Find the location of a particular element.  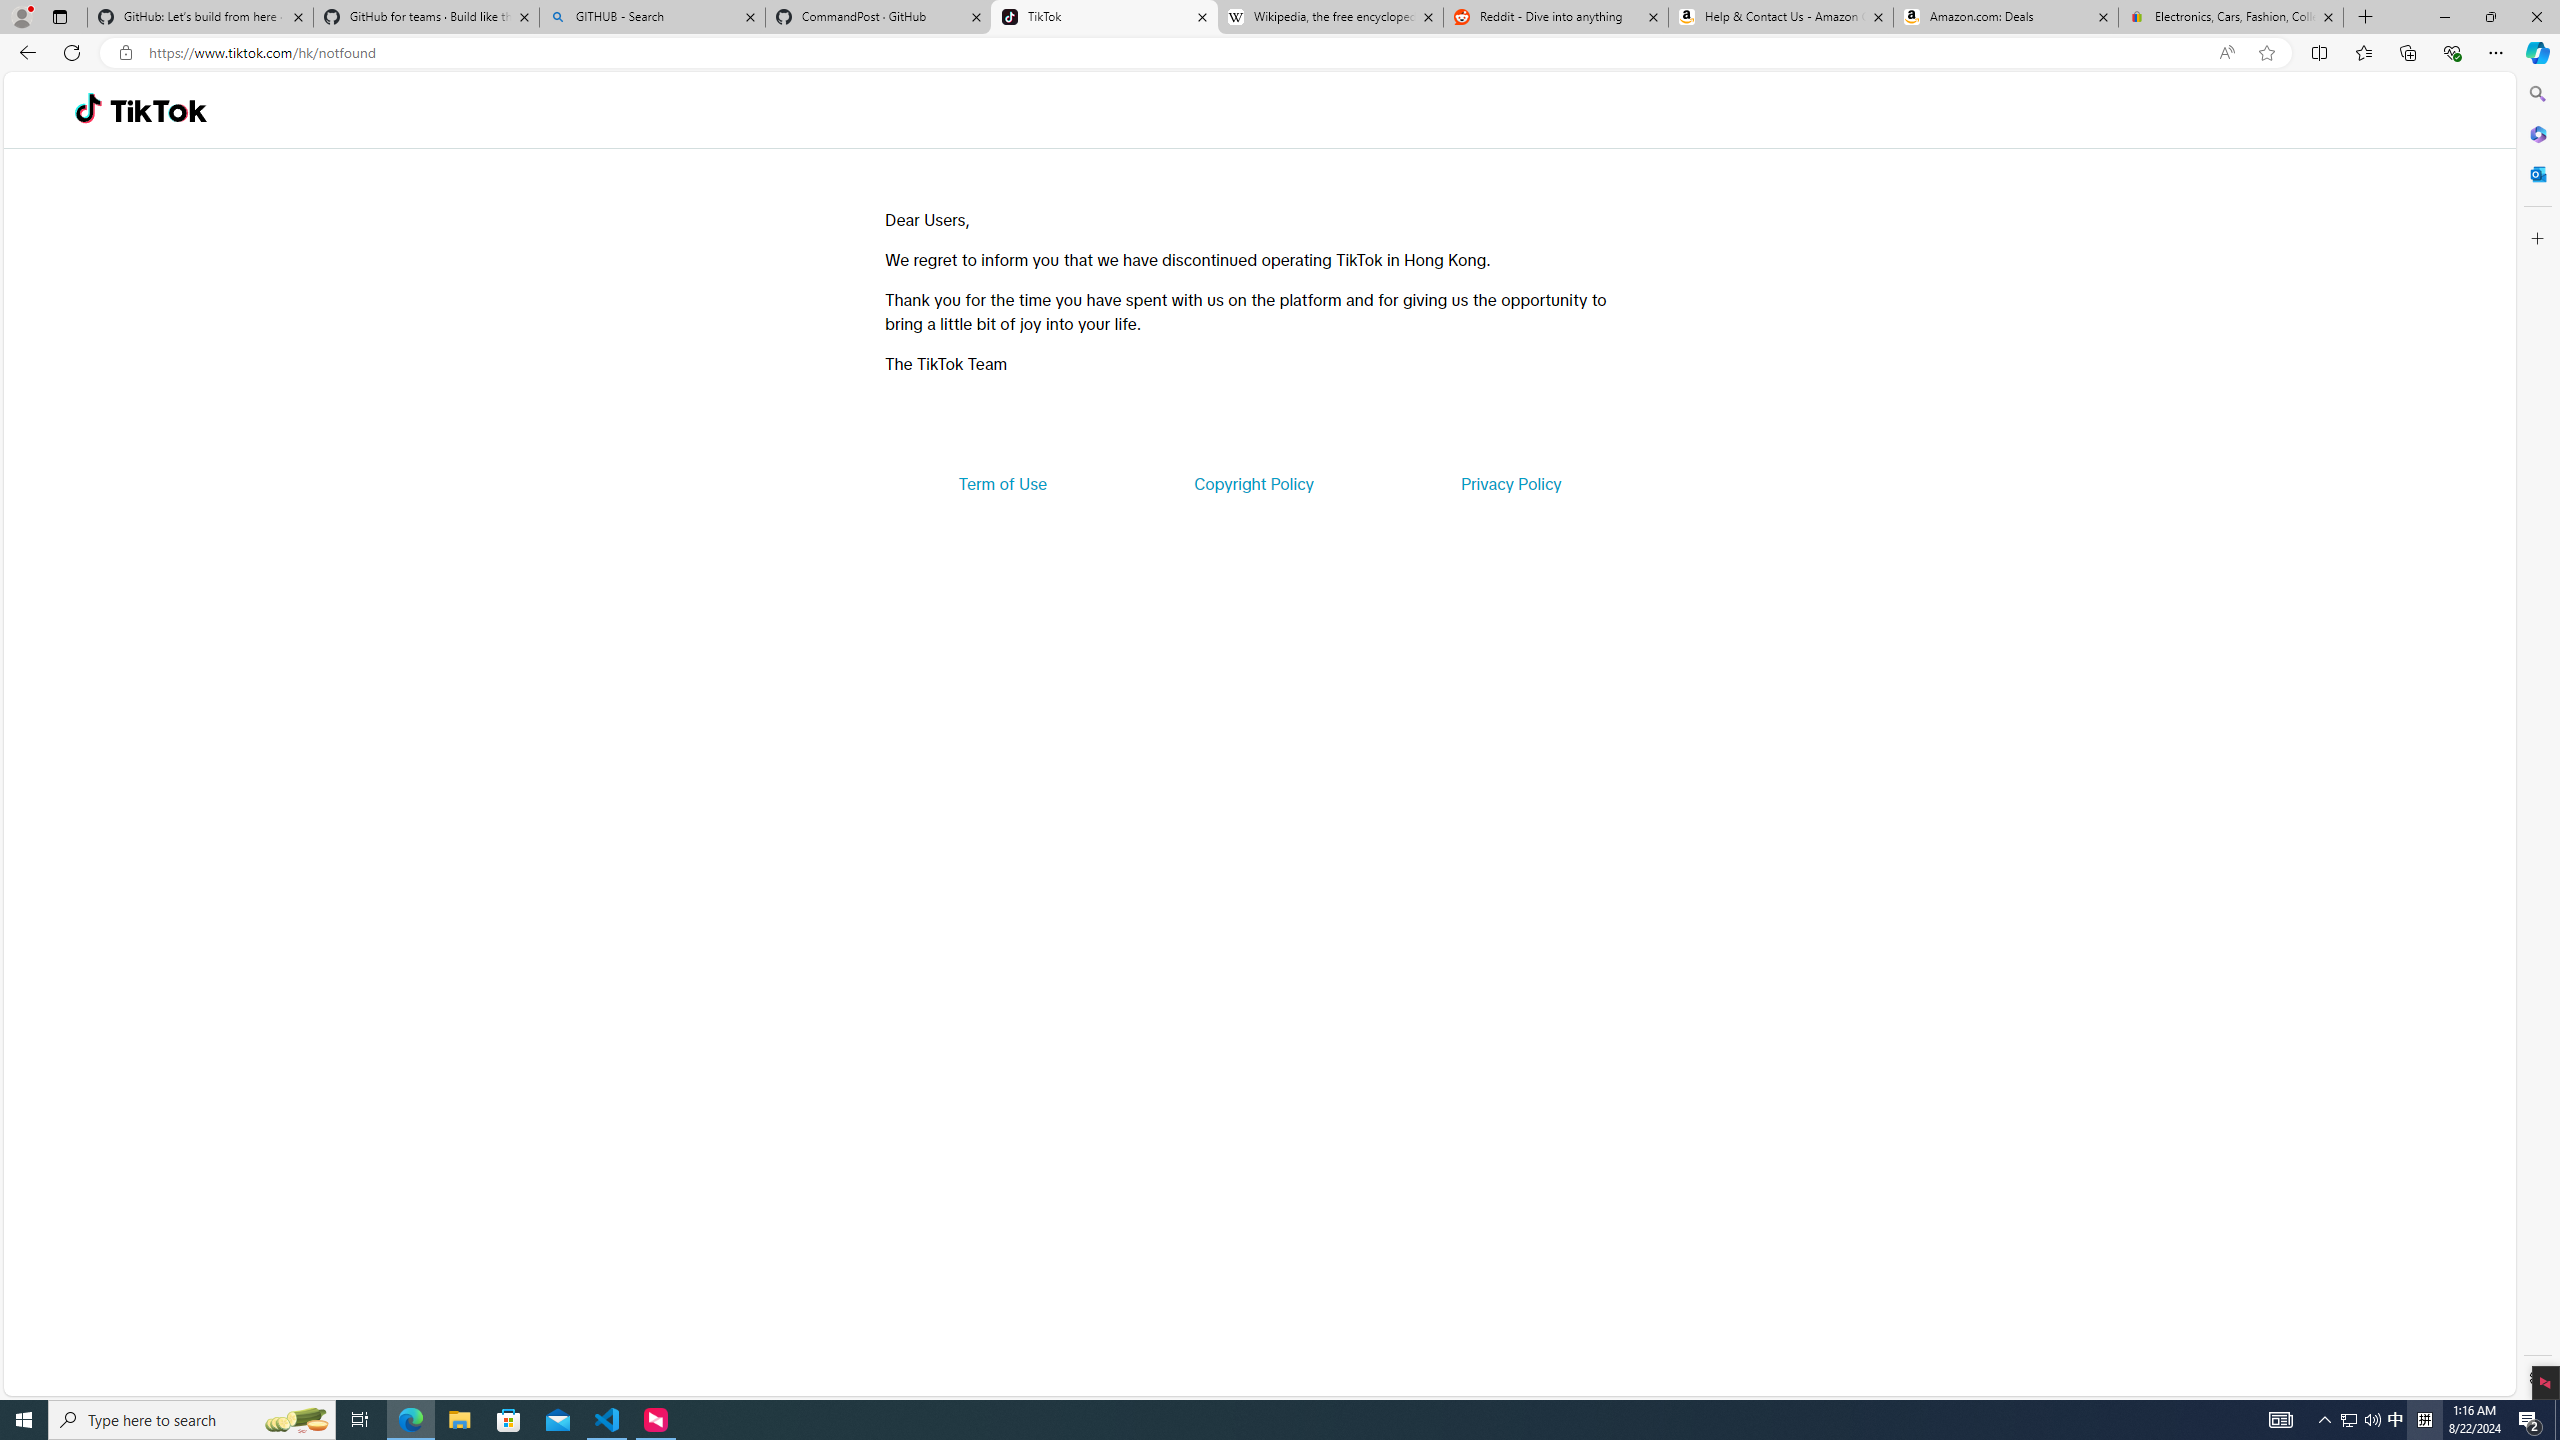

Amazon.com: Deals is located at coordinates (2006, 17).